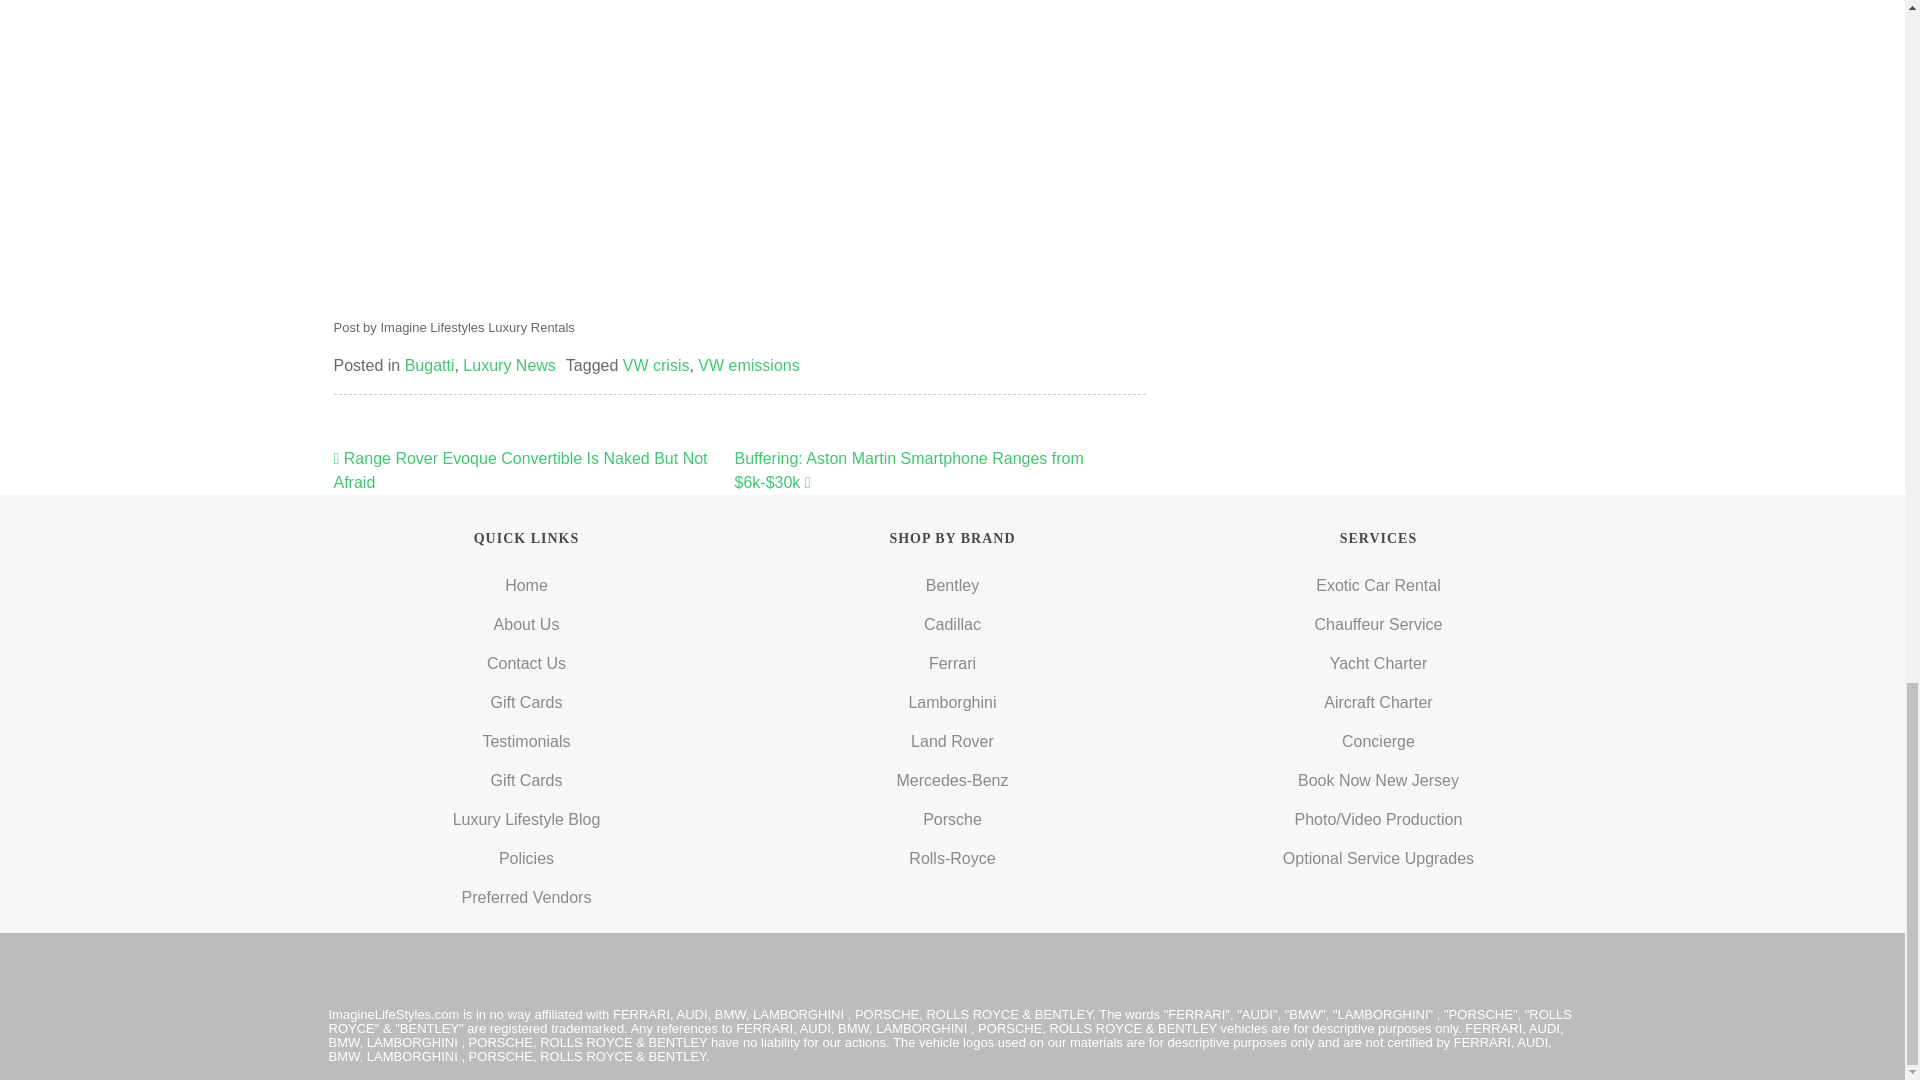 This screenshot has height=1080, width=1920. I want to click on VW emissions, so click(748, 365).